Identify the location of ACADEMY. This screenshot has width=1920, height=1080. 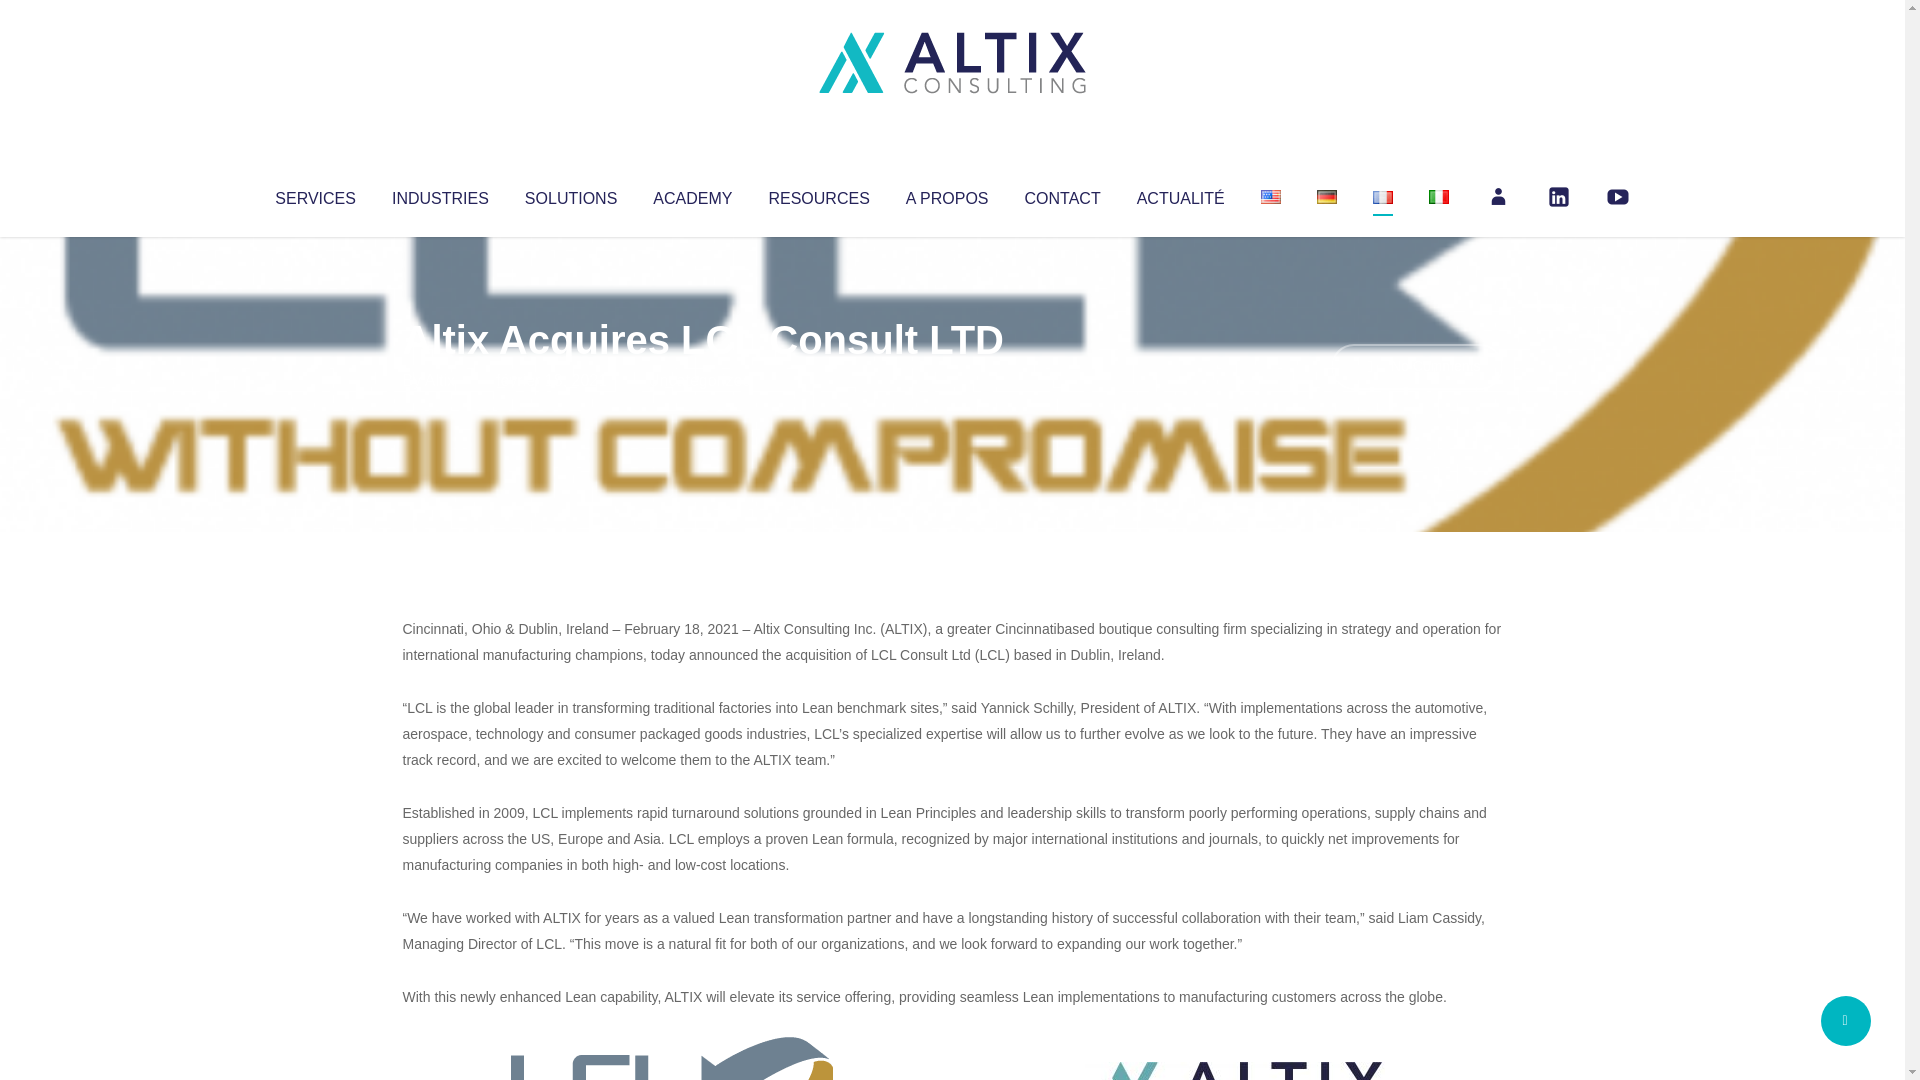
(692, 194).